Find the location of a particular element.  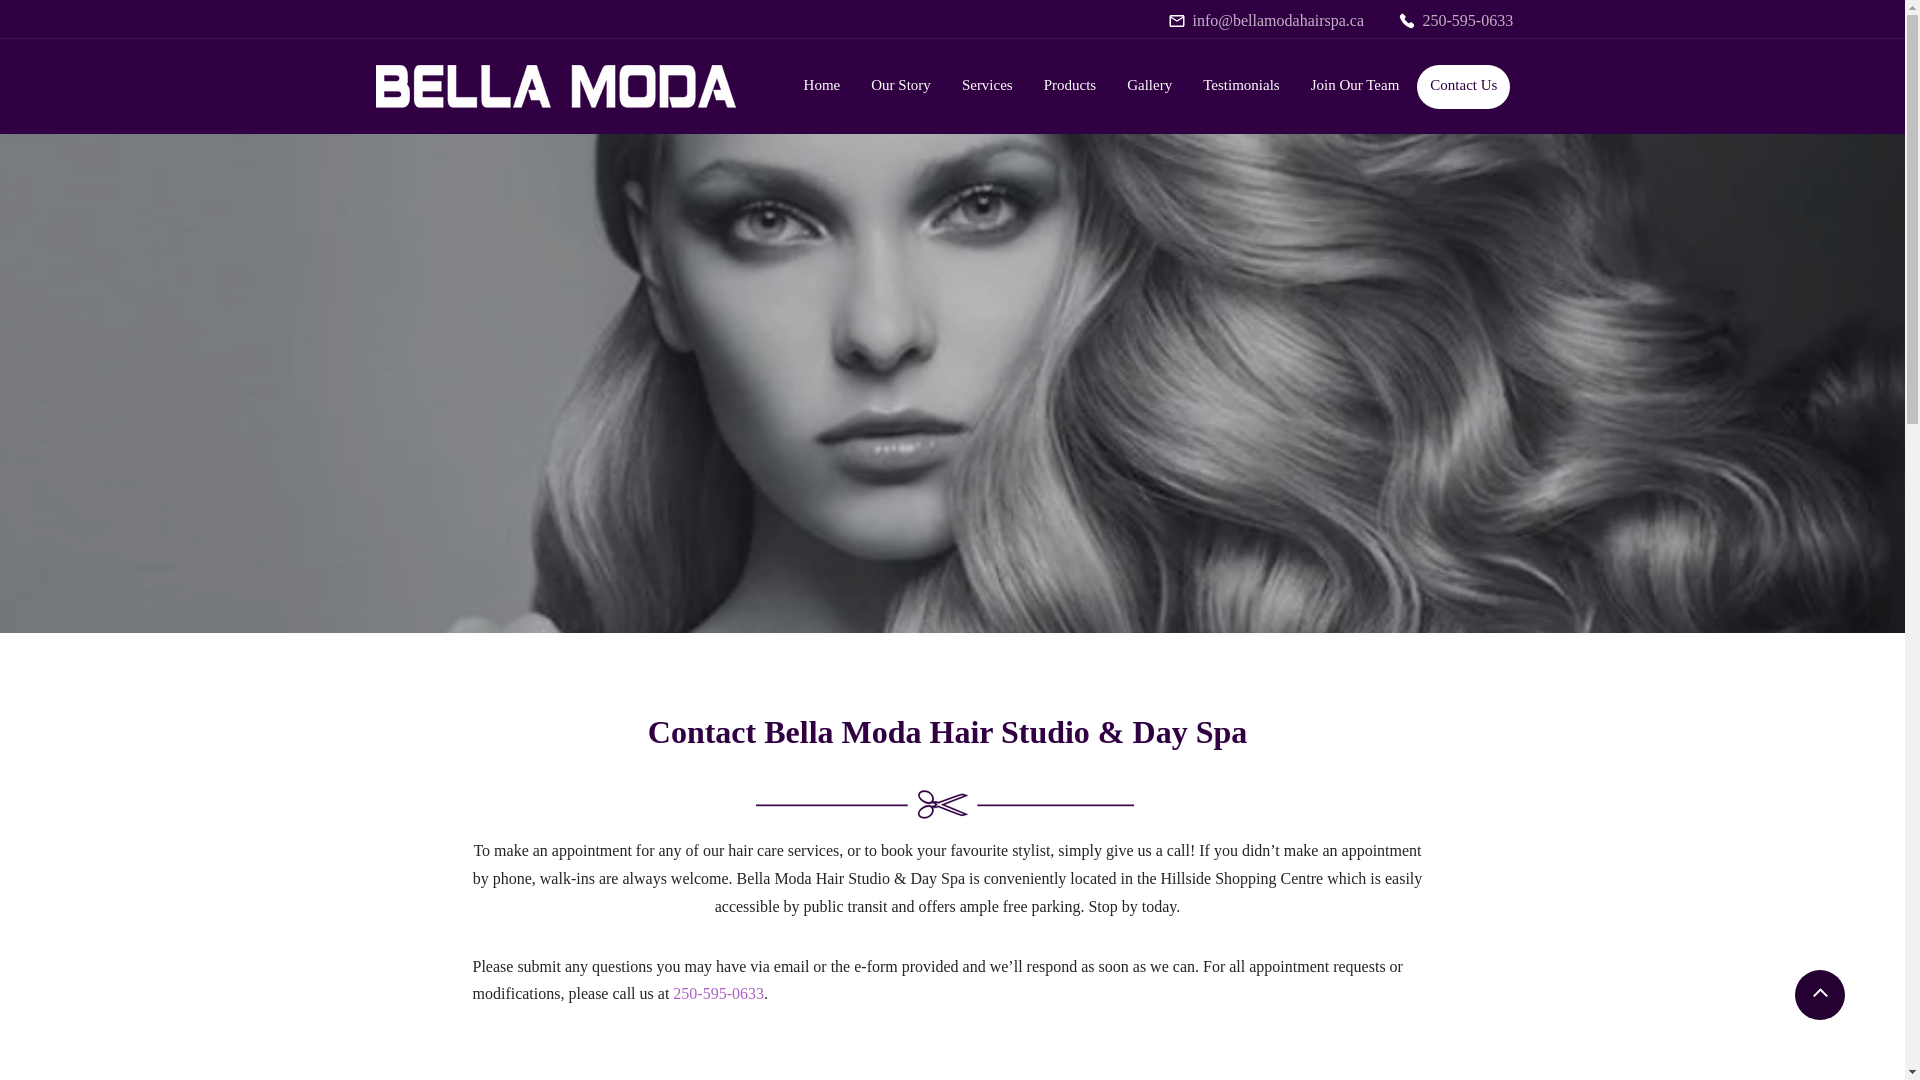

Services is located at coordinates (986, 86).